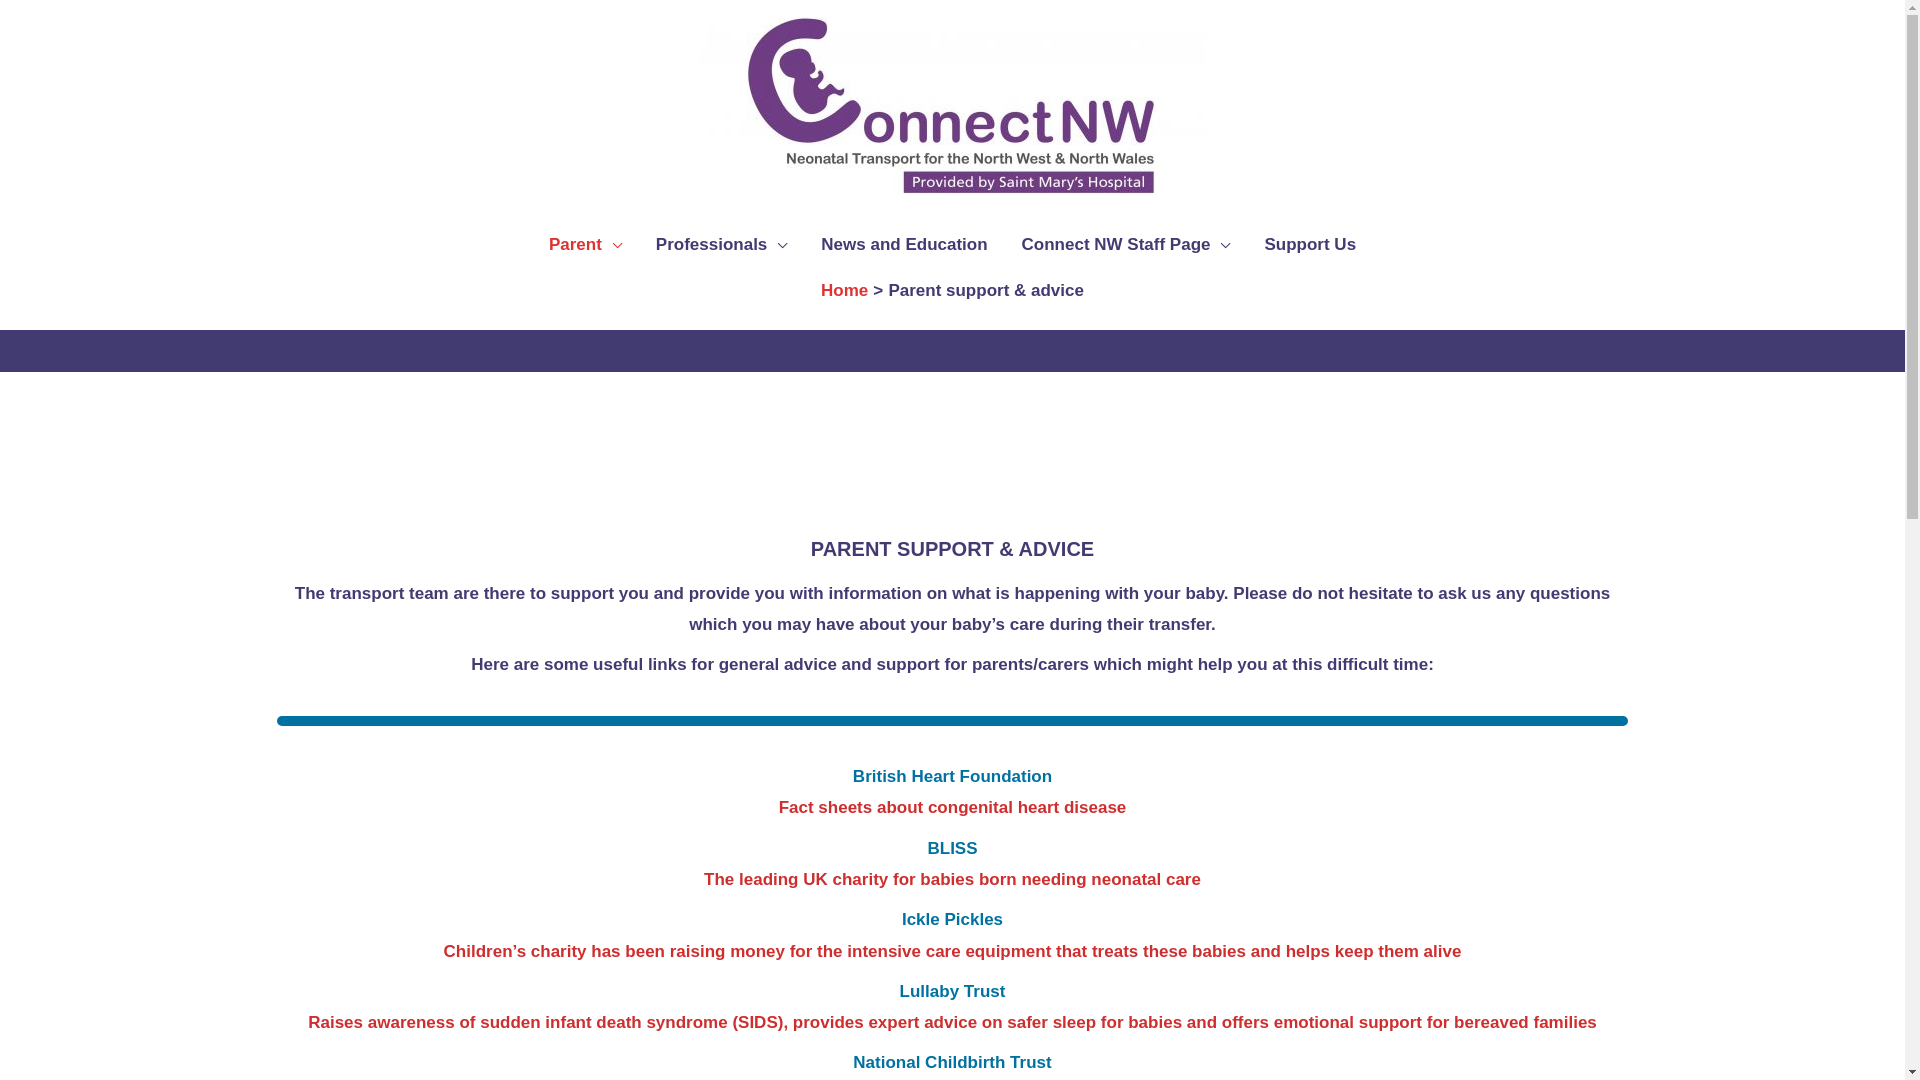 Image resolution: width=1920 pixels, height=1080 pixels. Describe the element at coordinates (586, 245) in the screenshot. I see `Parent` at that location.